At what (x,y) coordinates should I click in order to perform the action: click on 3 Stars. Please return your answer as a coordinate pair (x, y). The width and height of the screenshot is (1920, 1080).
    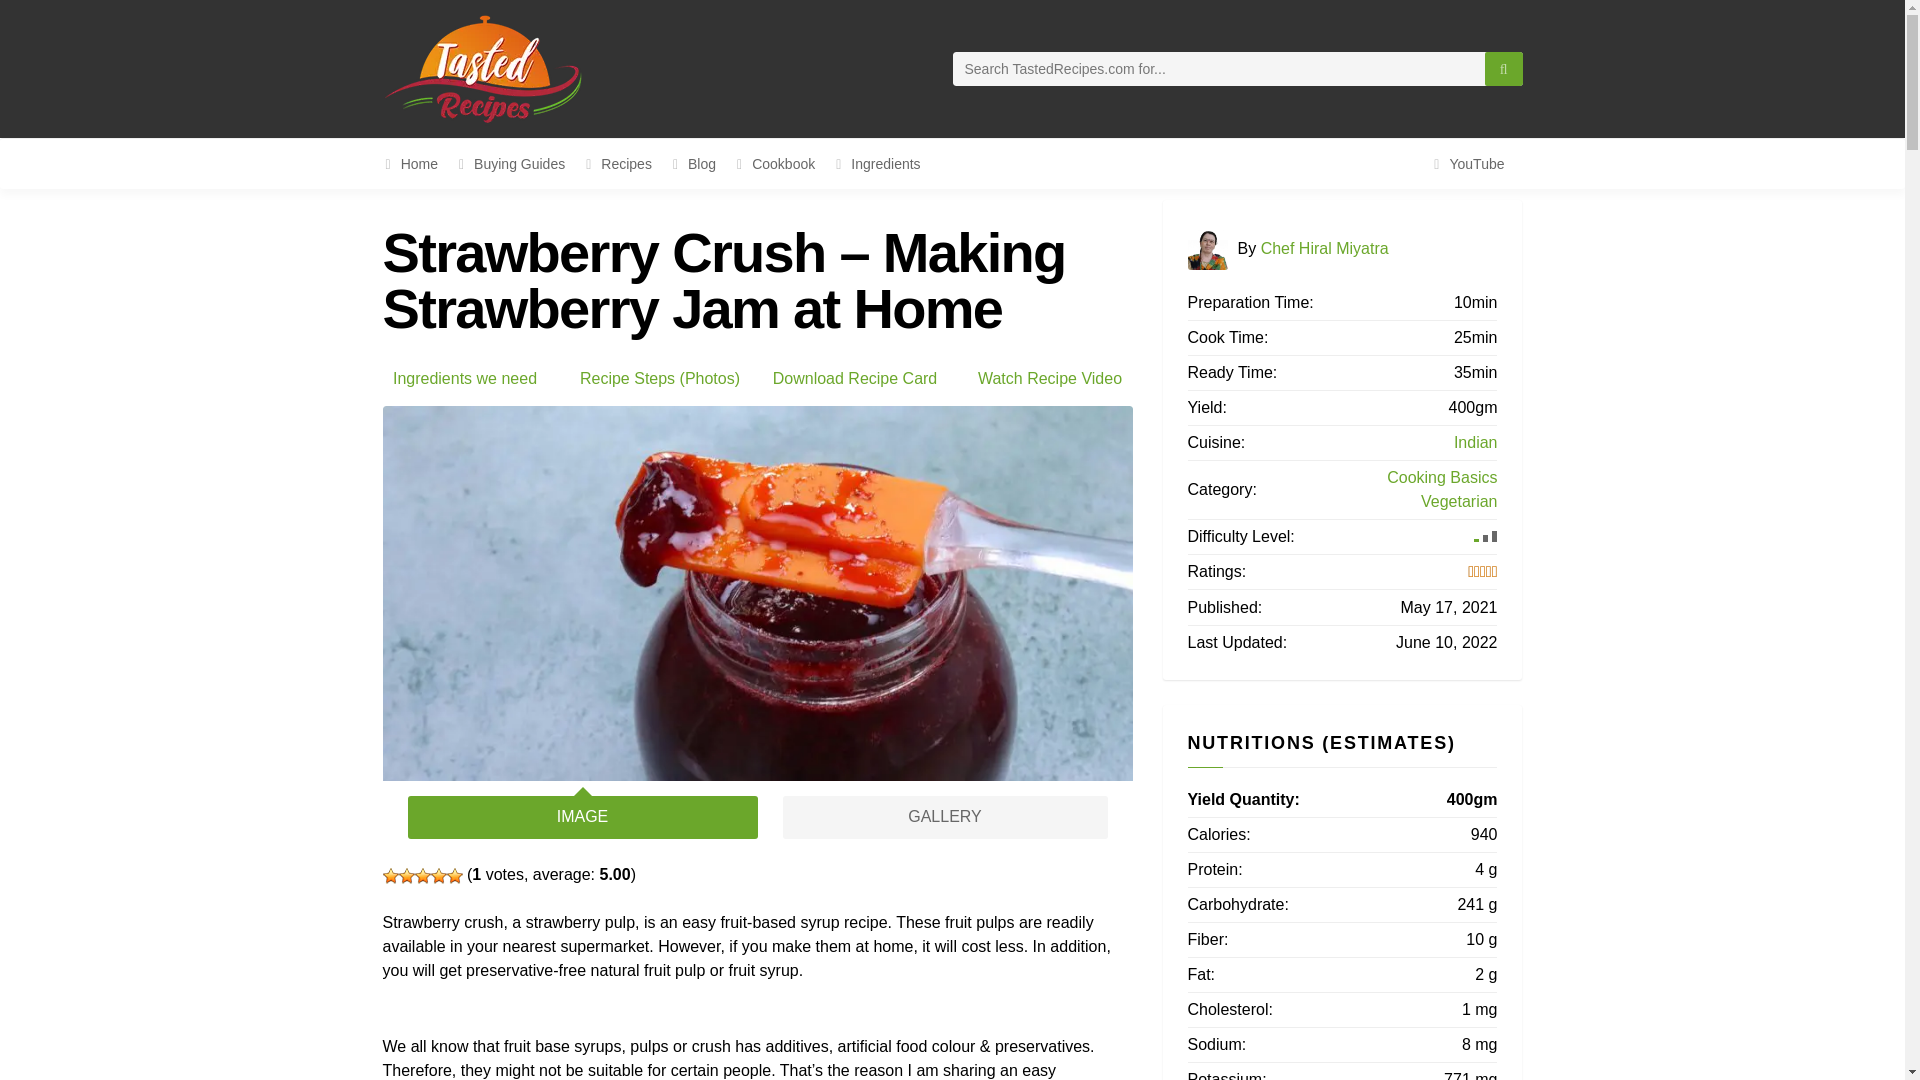
    Looking at the image, I should click on (422, 876).